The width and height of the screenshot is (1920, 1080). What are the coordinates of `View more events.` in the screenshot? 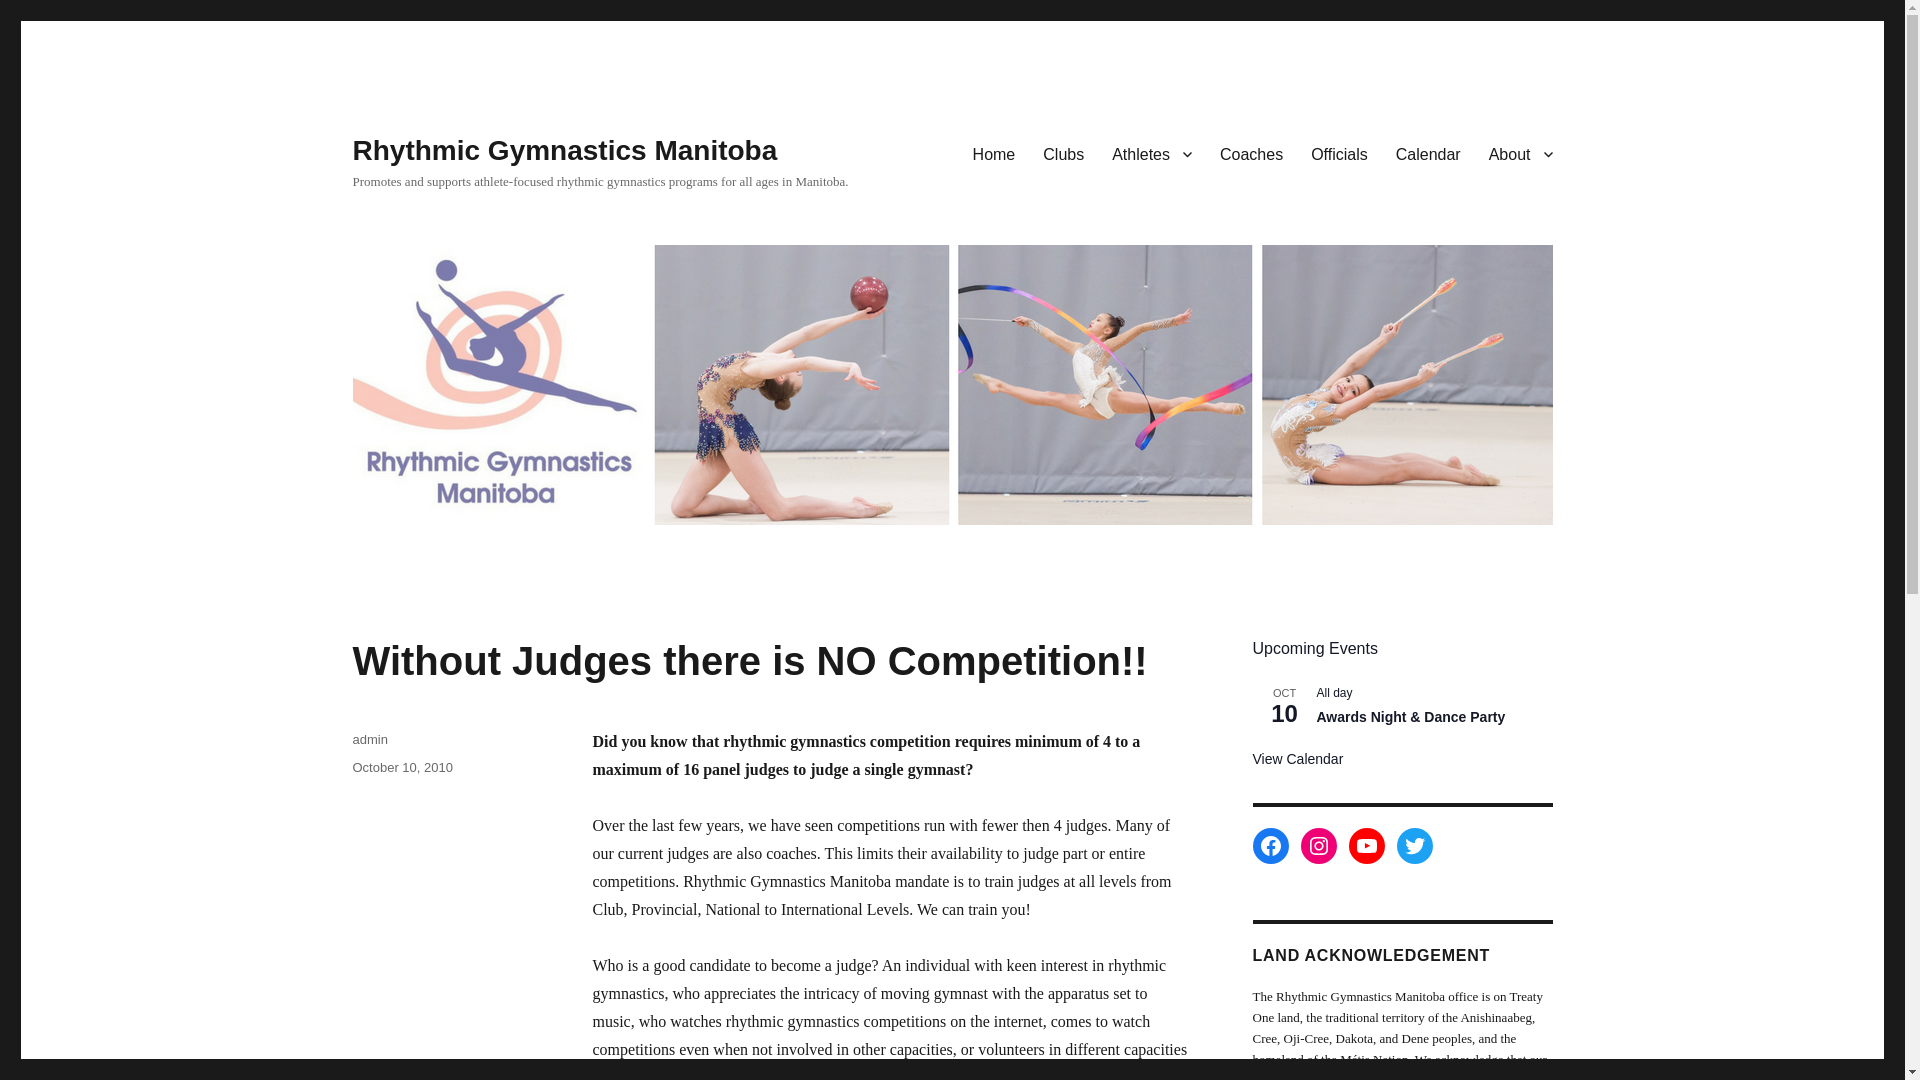 It's located at (1296, 758).